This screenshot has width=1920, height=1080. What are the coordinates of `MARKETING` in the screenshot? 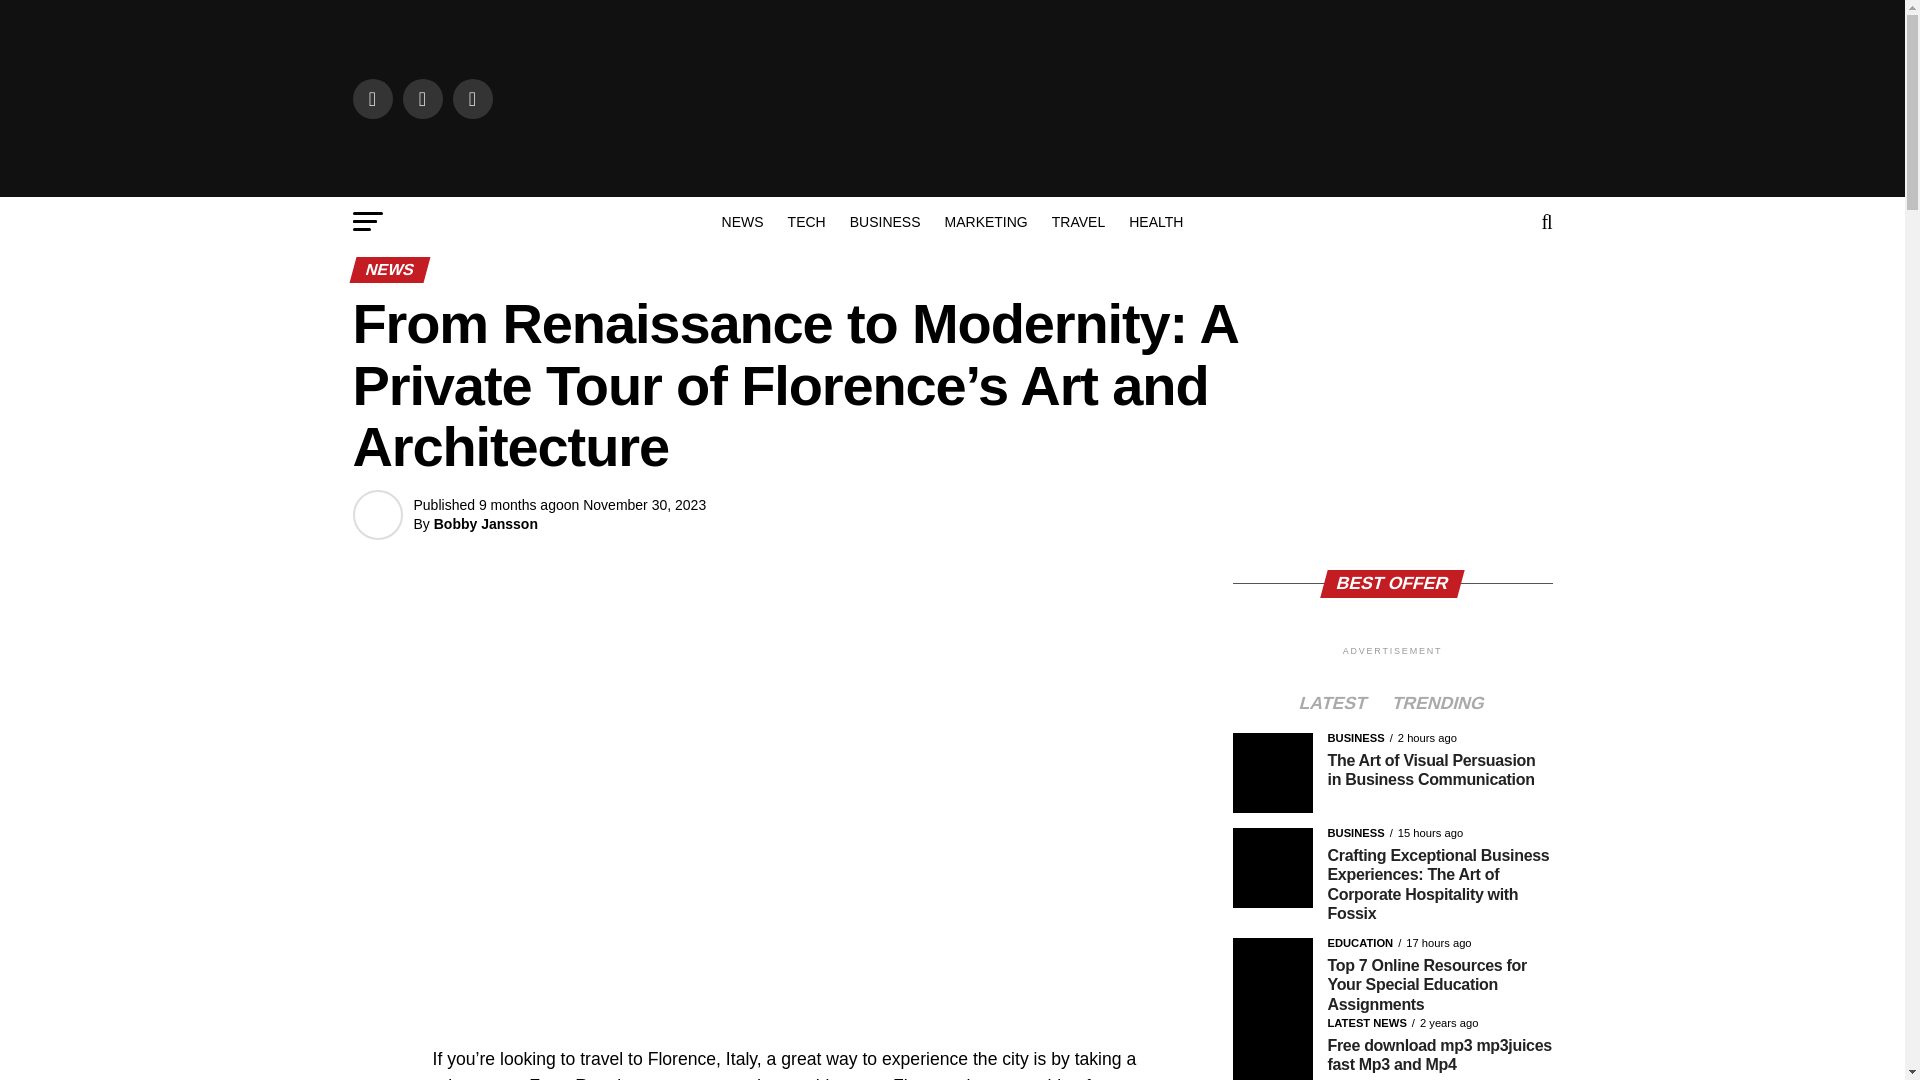 It's located at (986, 222).